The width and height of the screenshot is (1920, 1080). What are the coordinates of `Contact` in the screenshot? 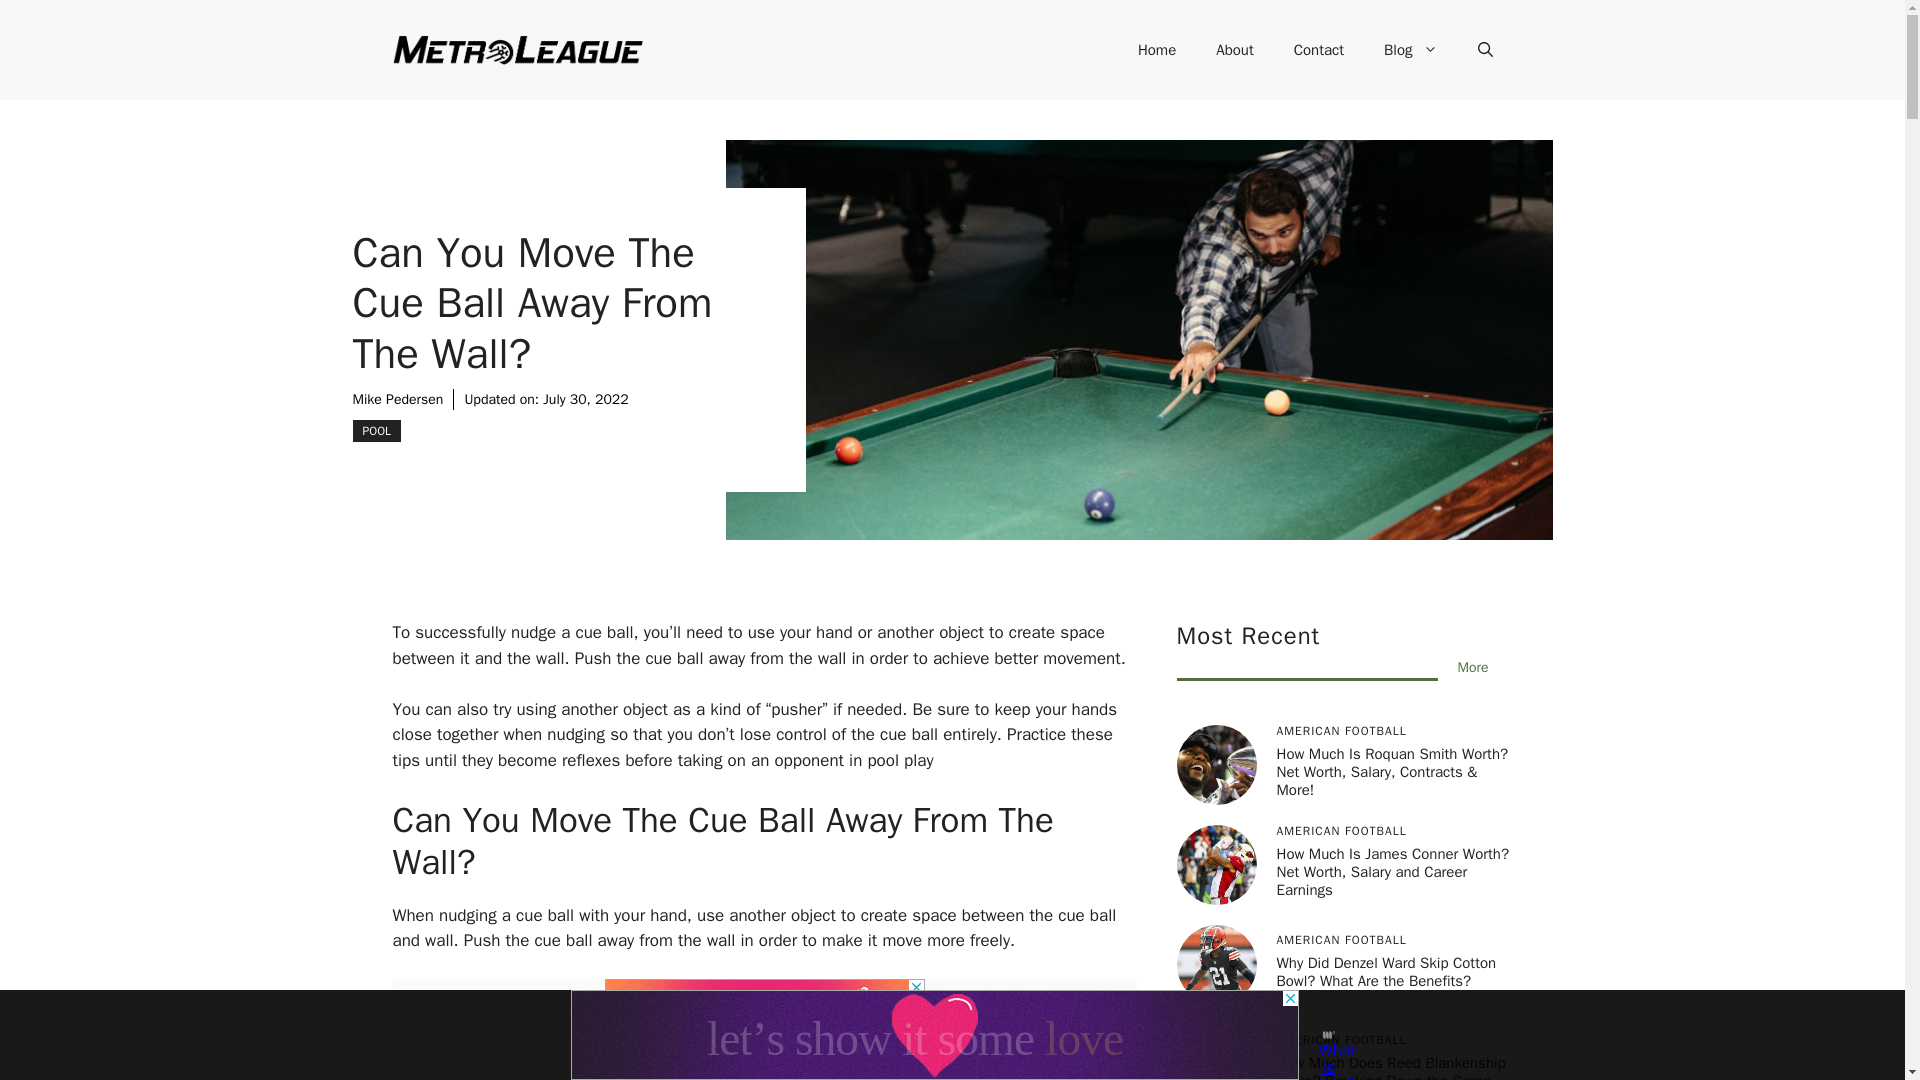 It's located at (1318, 50).